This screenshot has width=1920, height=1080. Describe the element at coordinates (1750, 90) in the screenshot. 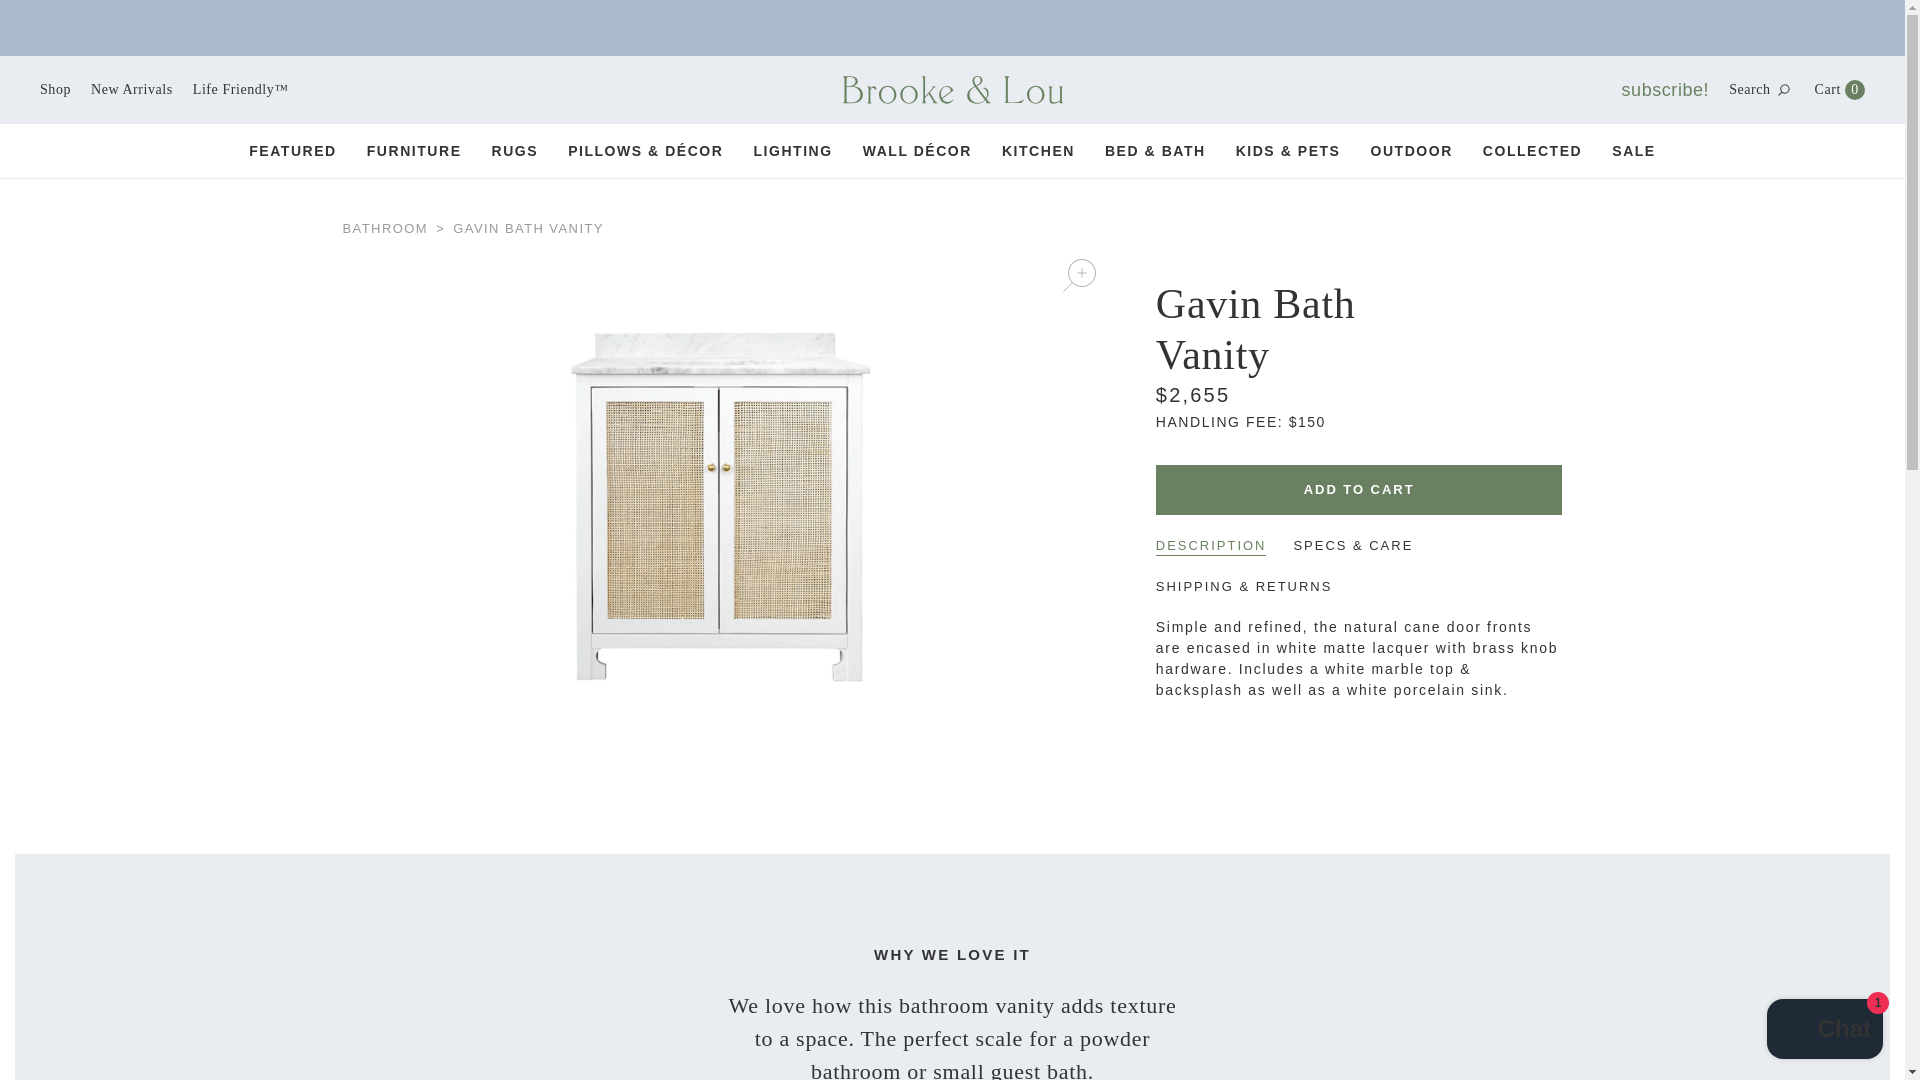

I see `Shop` at that location.